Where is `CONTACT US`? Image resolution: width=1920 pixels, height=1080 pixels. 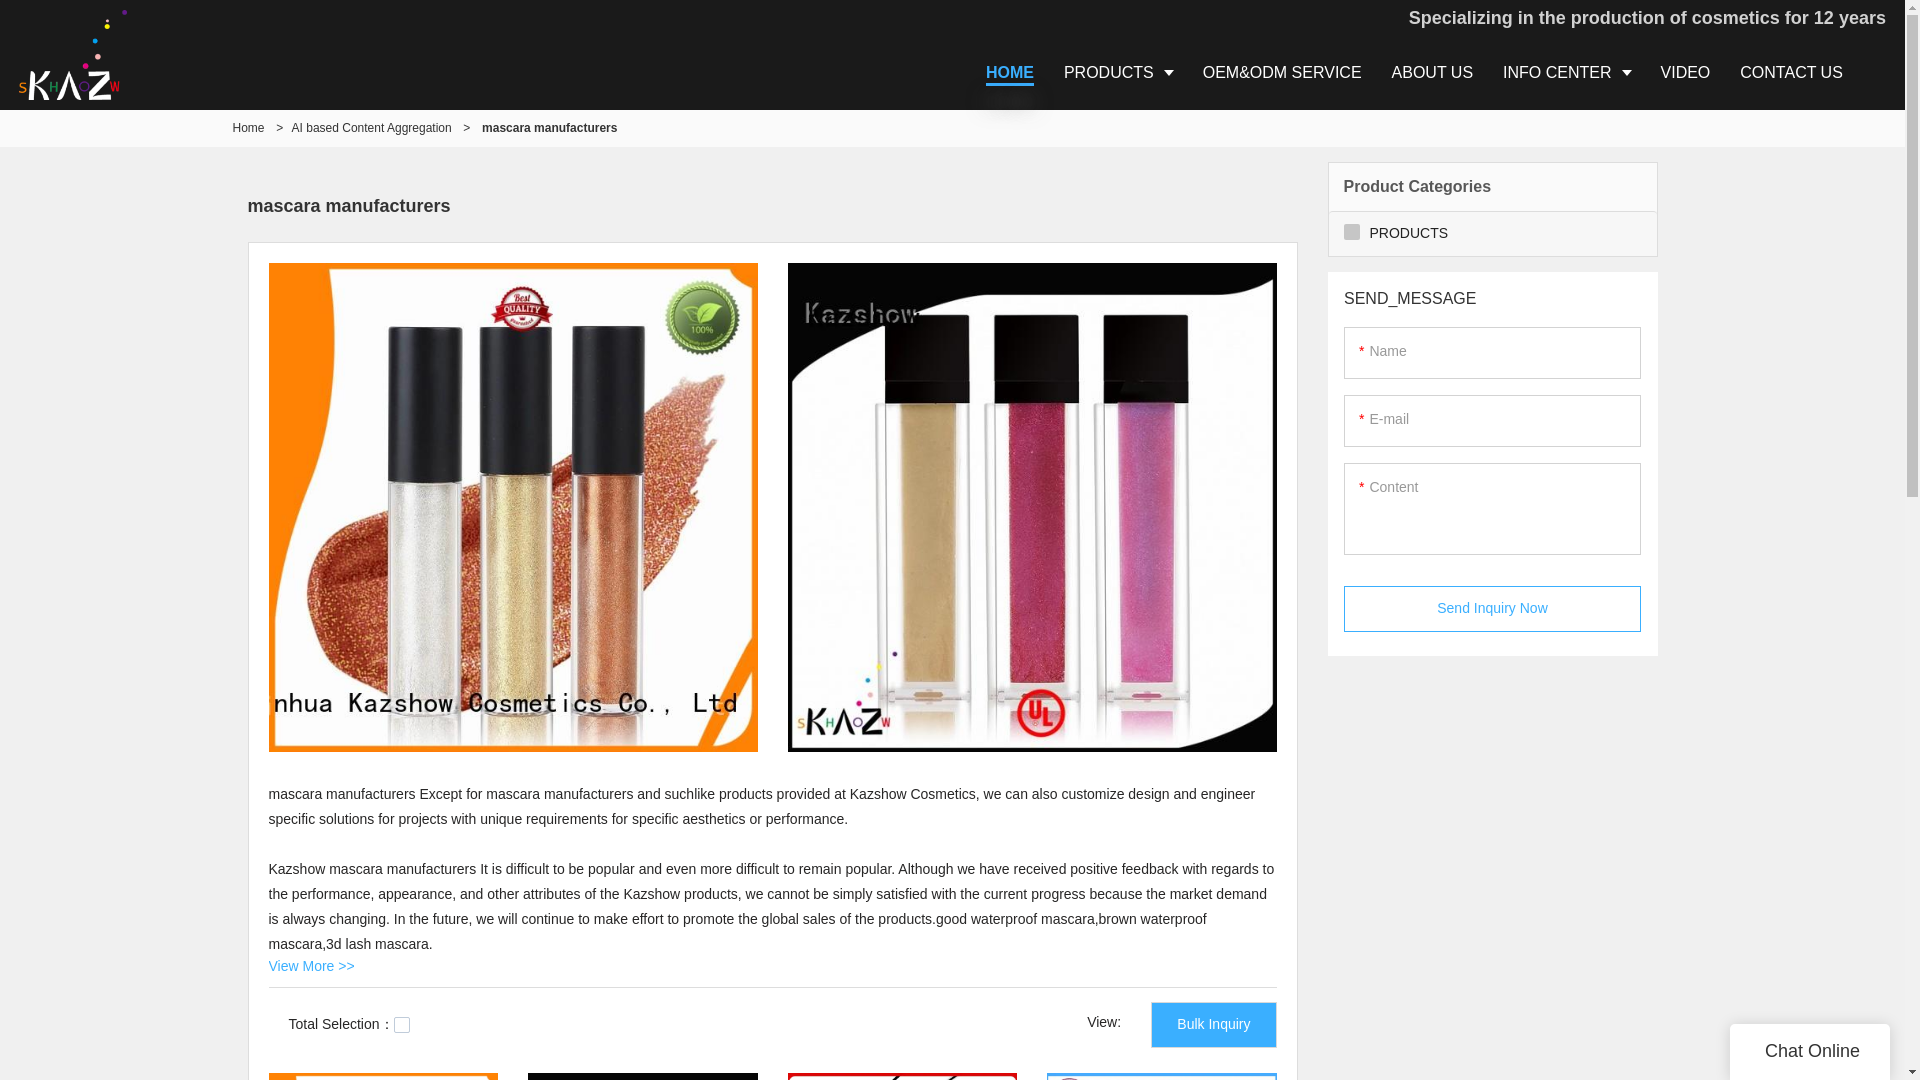
CONTACT US is located at coordinates (1791, 72).